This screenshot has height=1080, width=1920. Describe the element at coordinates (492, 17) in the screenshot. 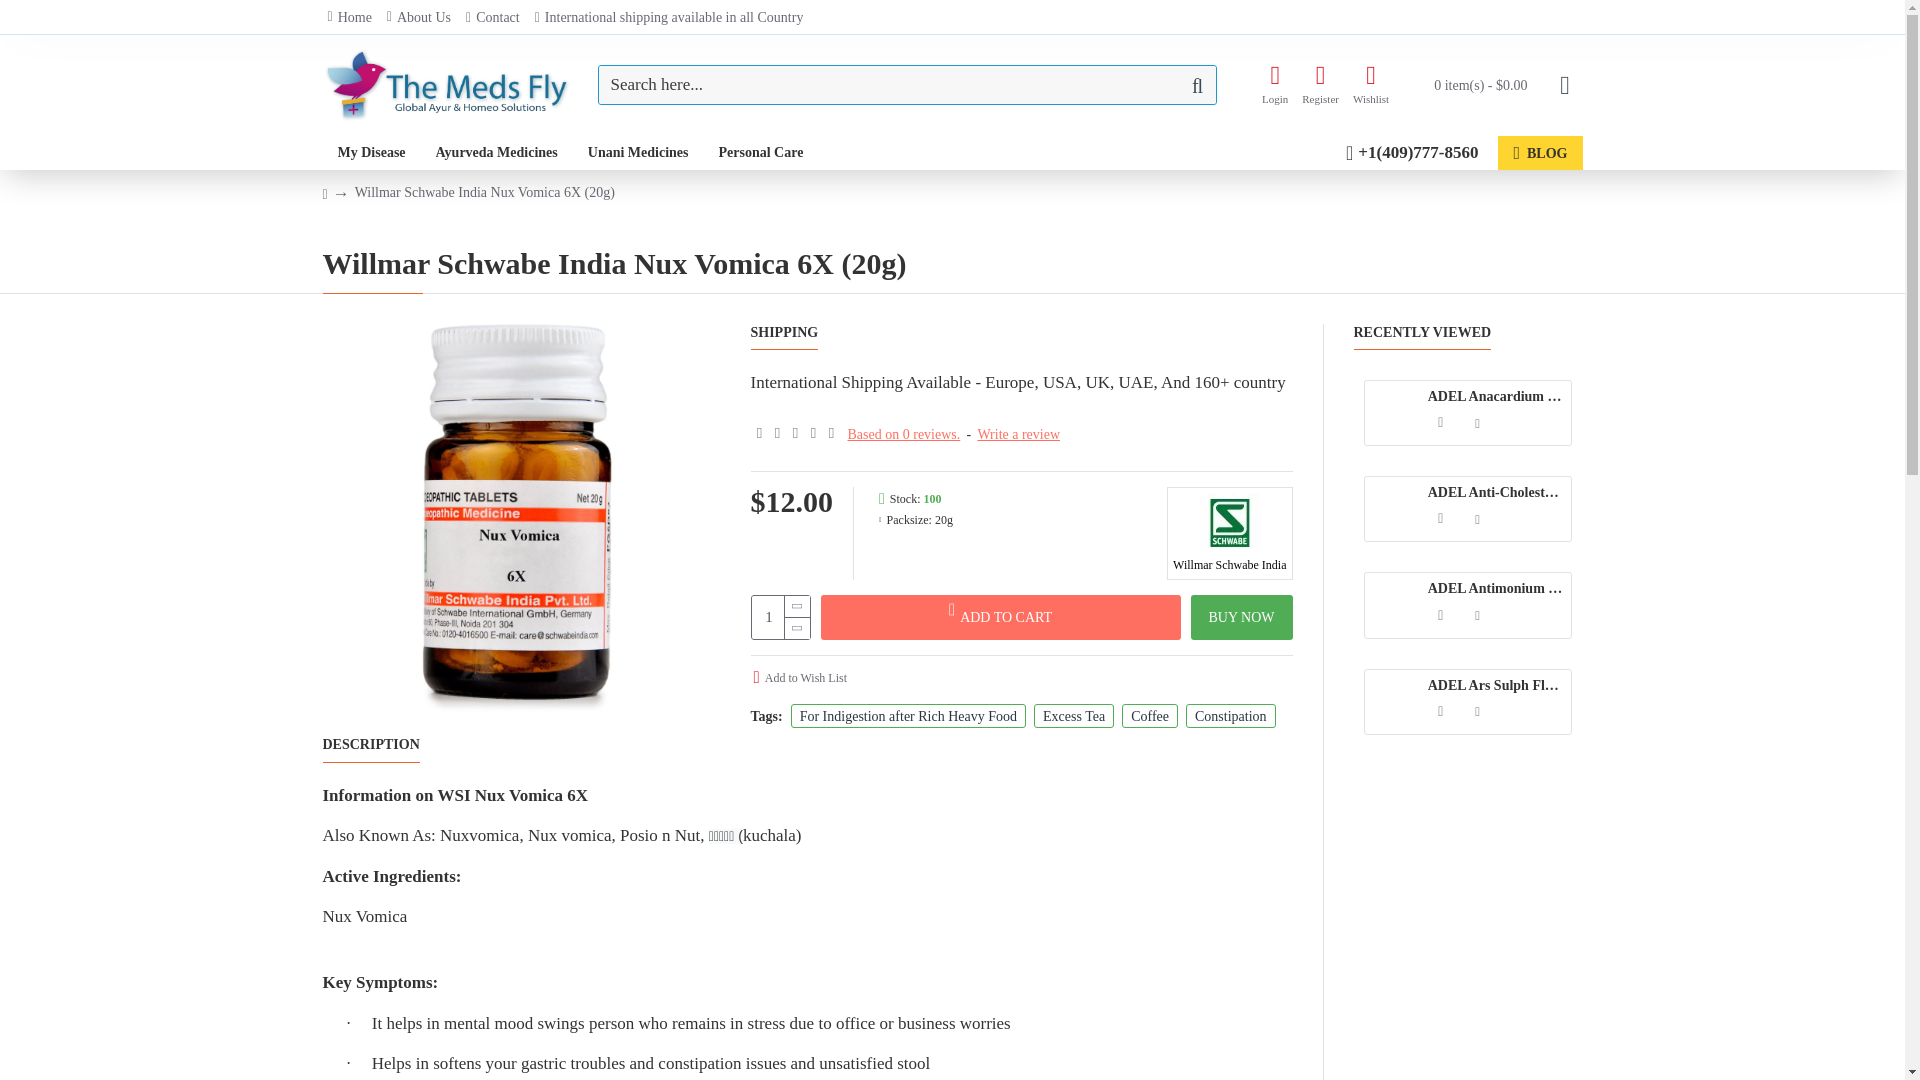

I see `Contact` at that location.